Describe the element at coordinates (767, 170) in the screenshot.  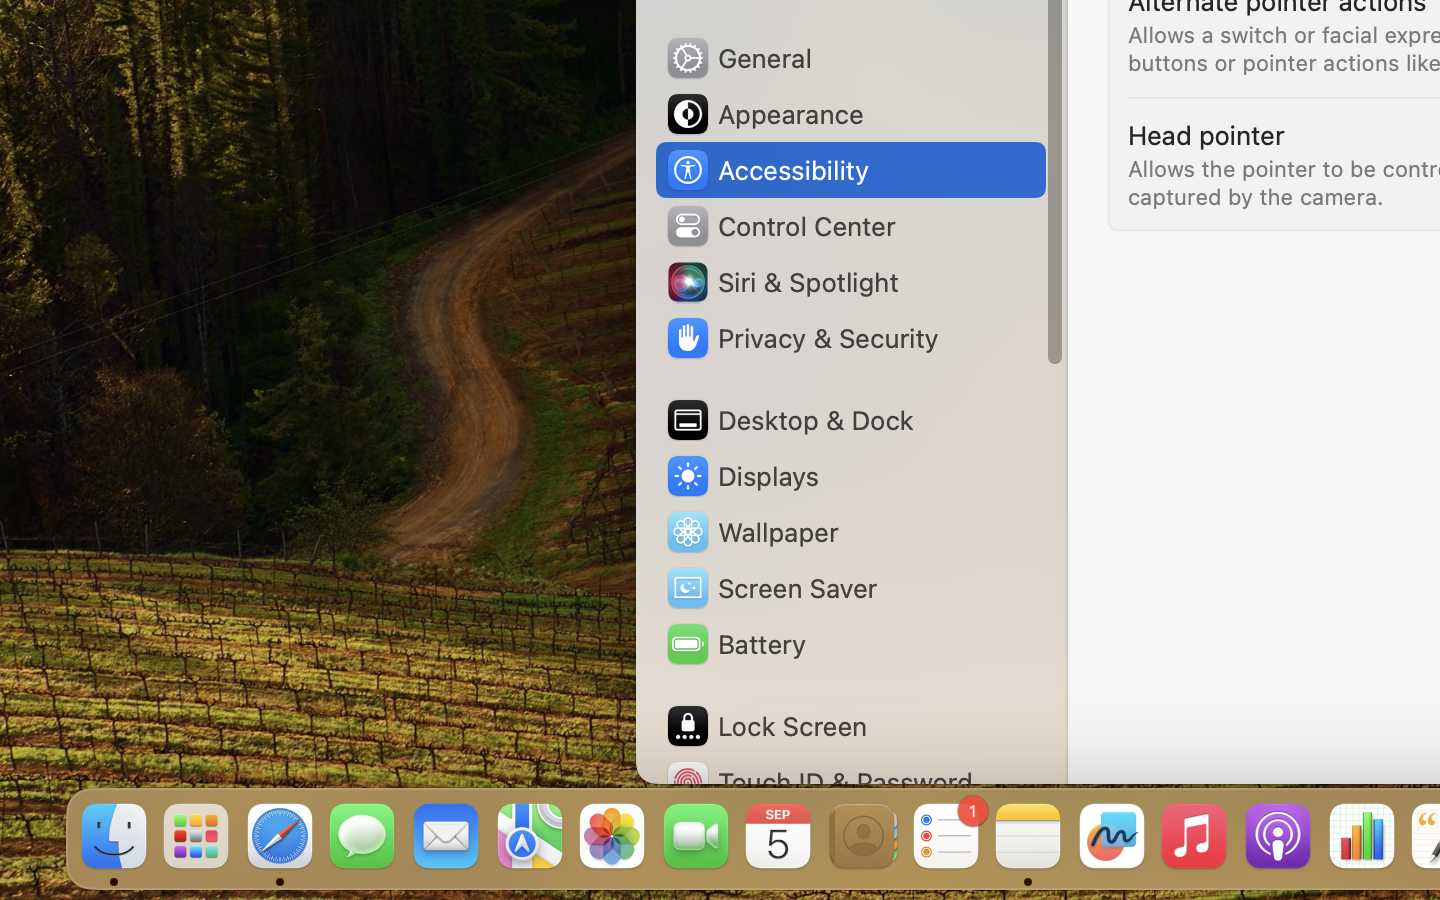
I see `Accessibility` at that location.